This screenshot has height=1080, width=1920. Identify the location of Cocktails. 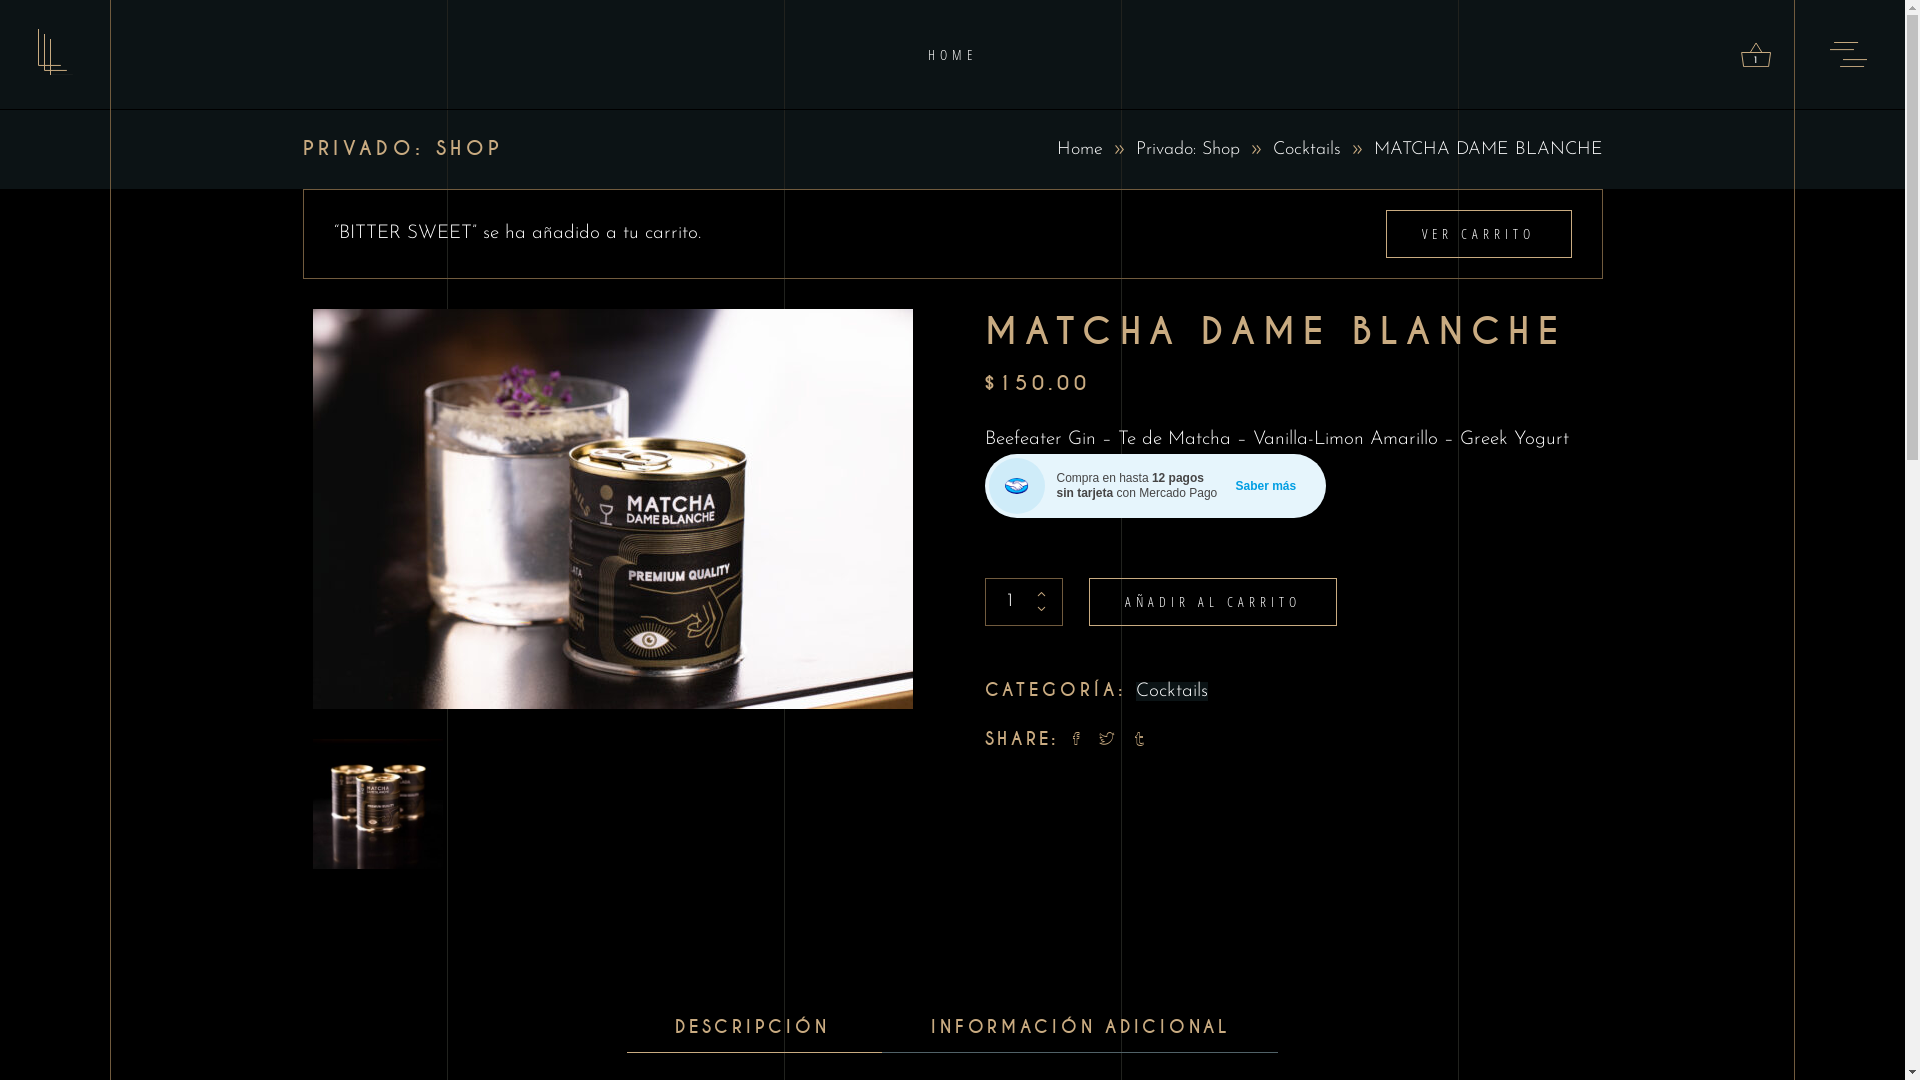
(1172, 692).